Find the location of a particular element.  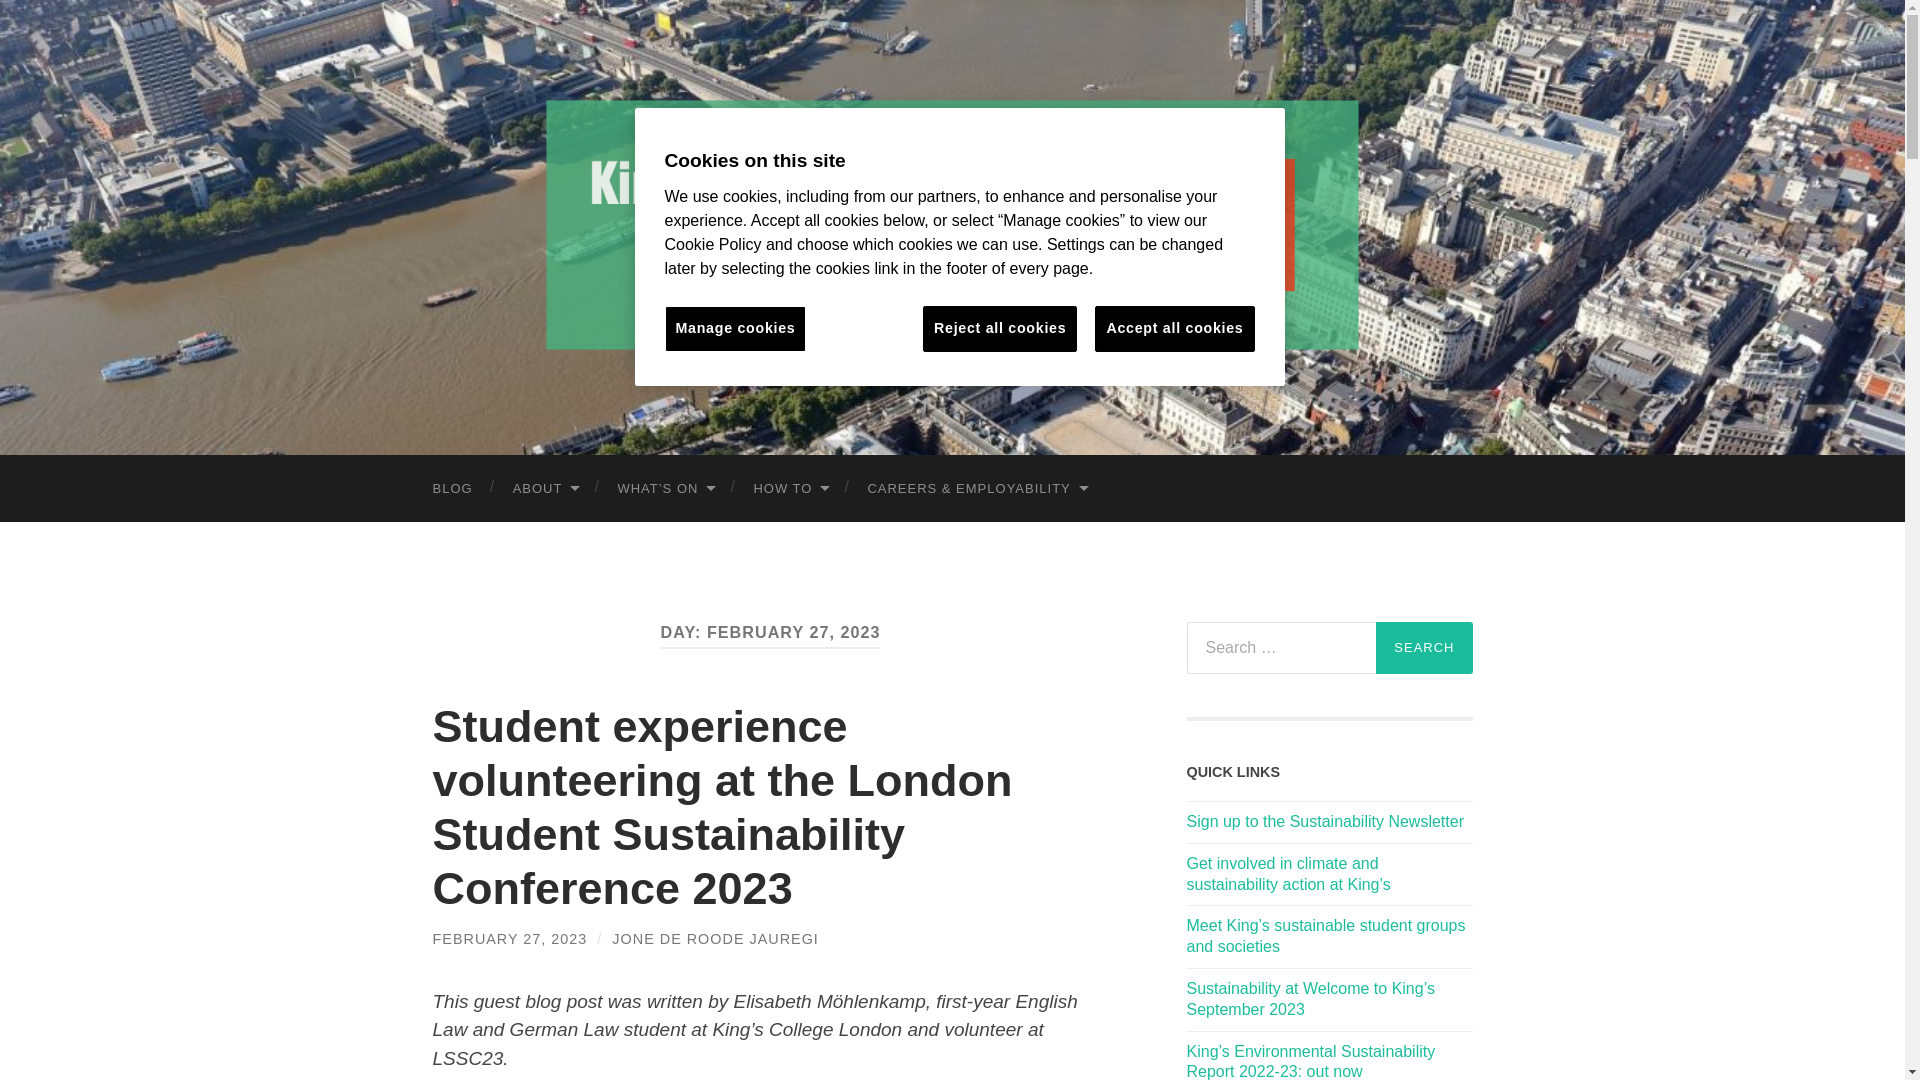

Posts by Jone De Roode Jauregi is located at coordinates (716, 938).